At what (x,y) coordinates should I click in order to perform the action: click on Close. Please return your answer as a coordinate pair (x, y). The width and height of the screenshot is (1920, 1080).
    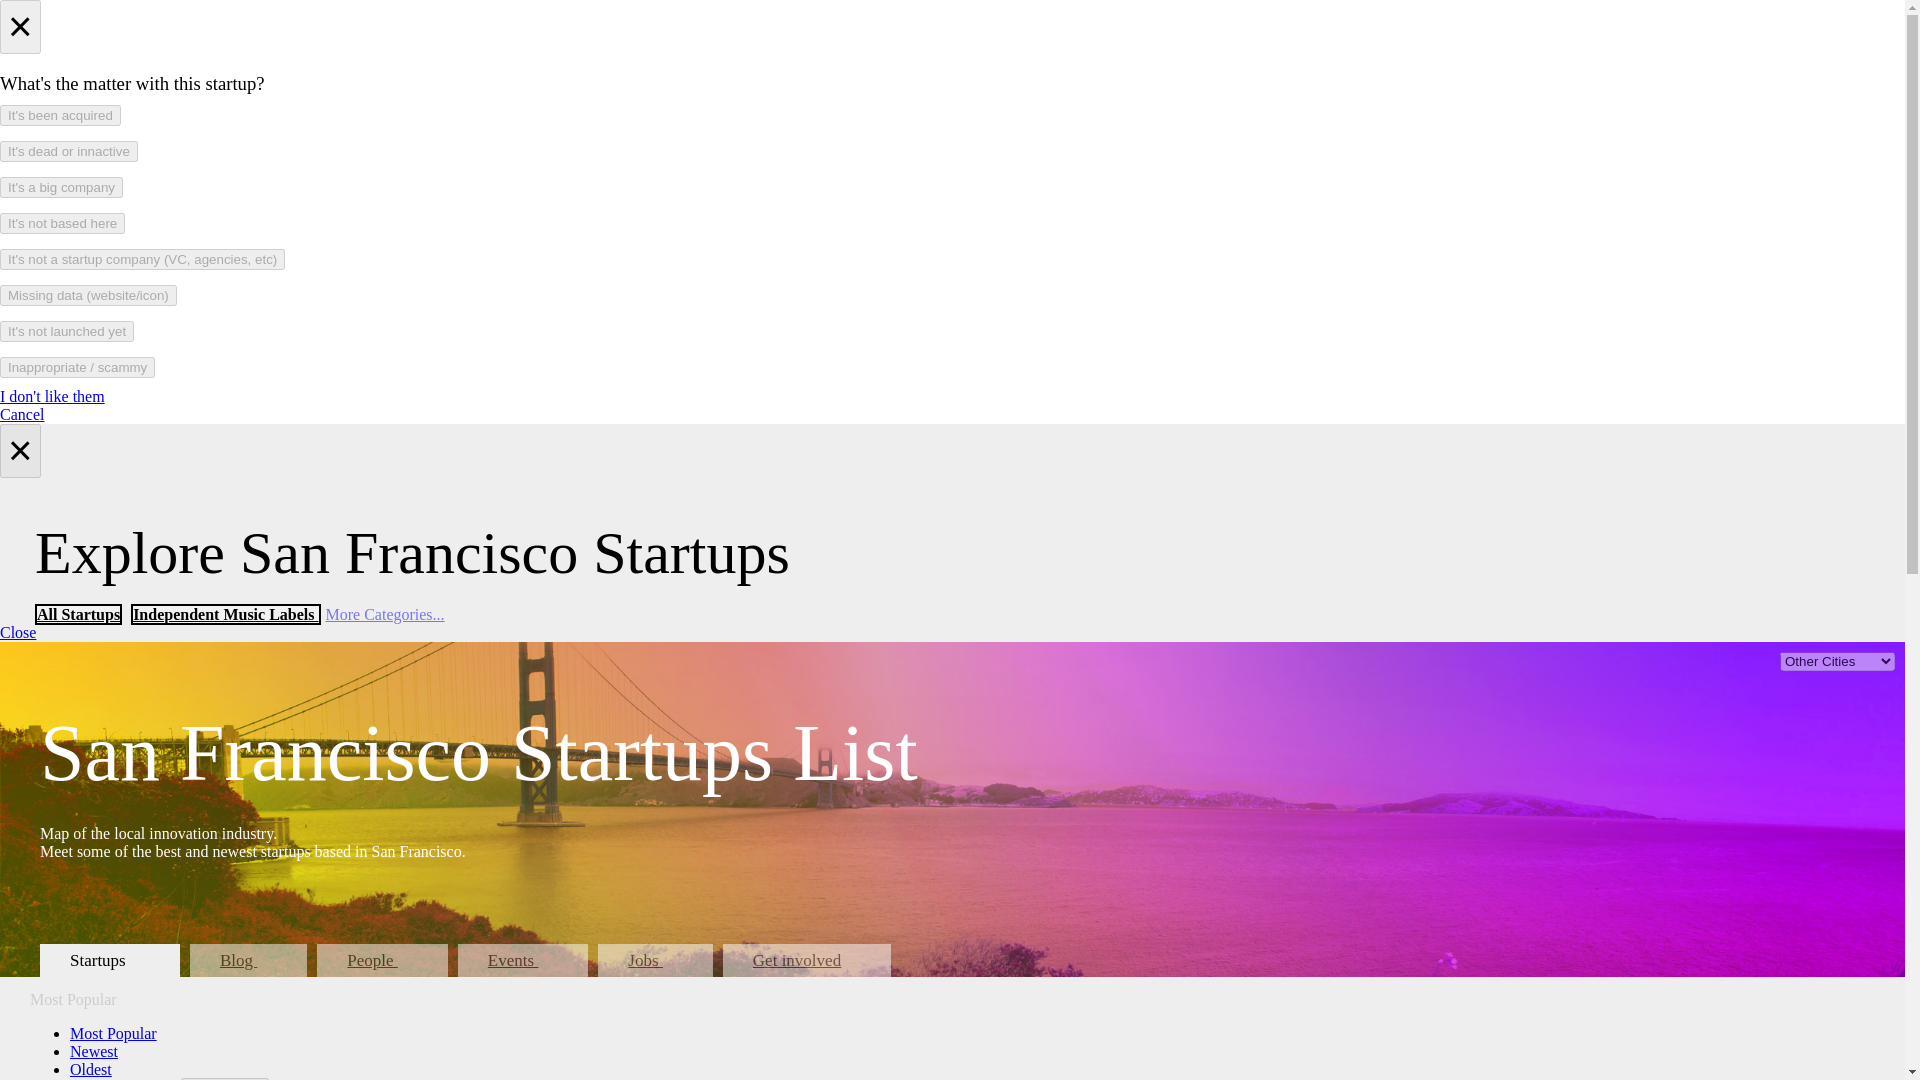
    Looking at the image, I should click on (18, 632).